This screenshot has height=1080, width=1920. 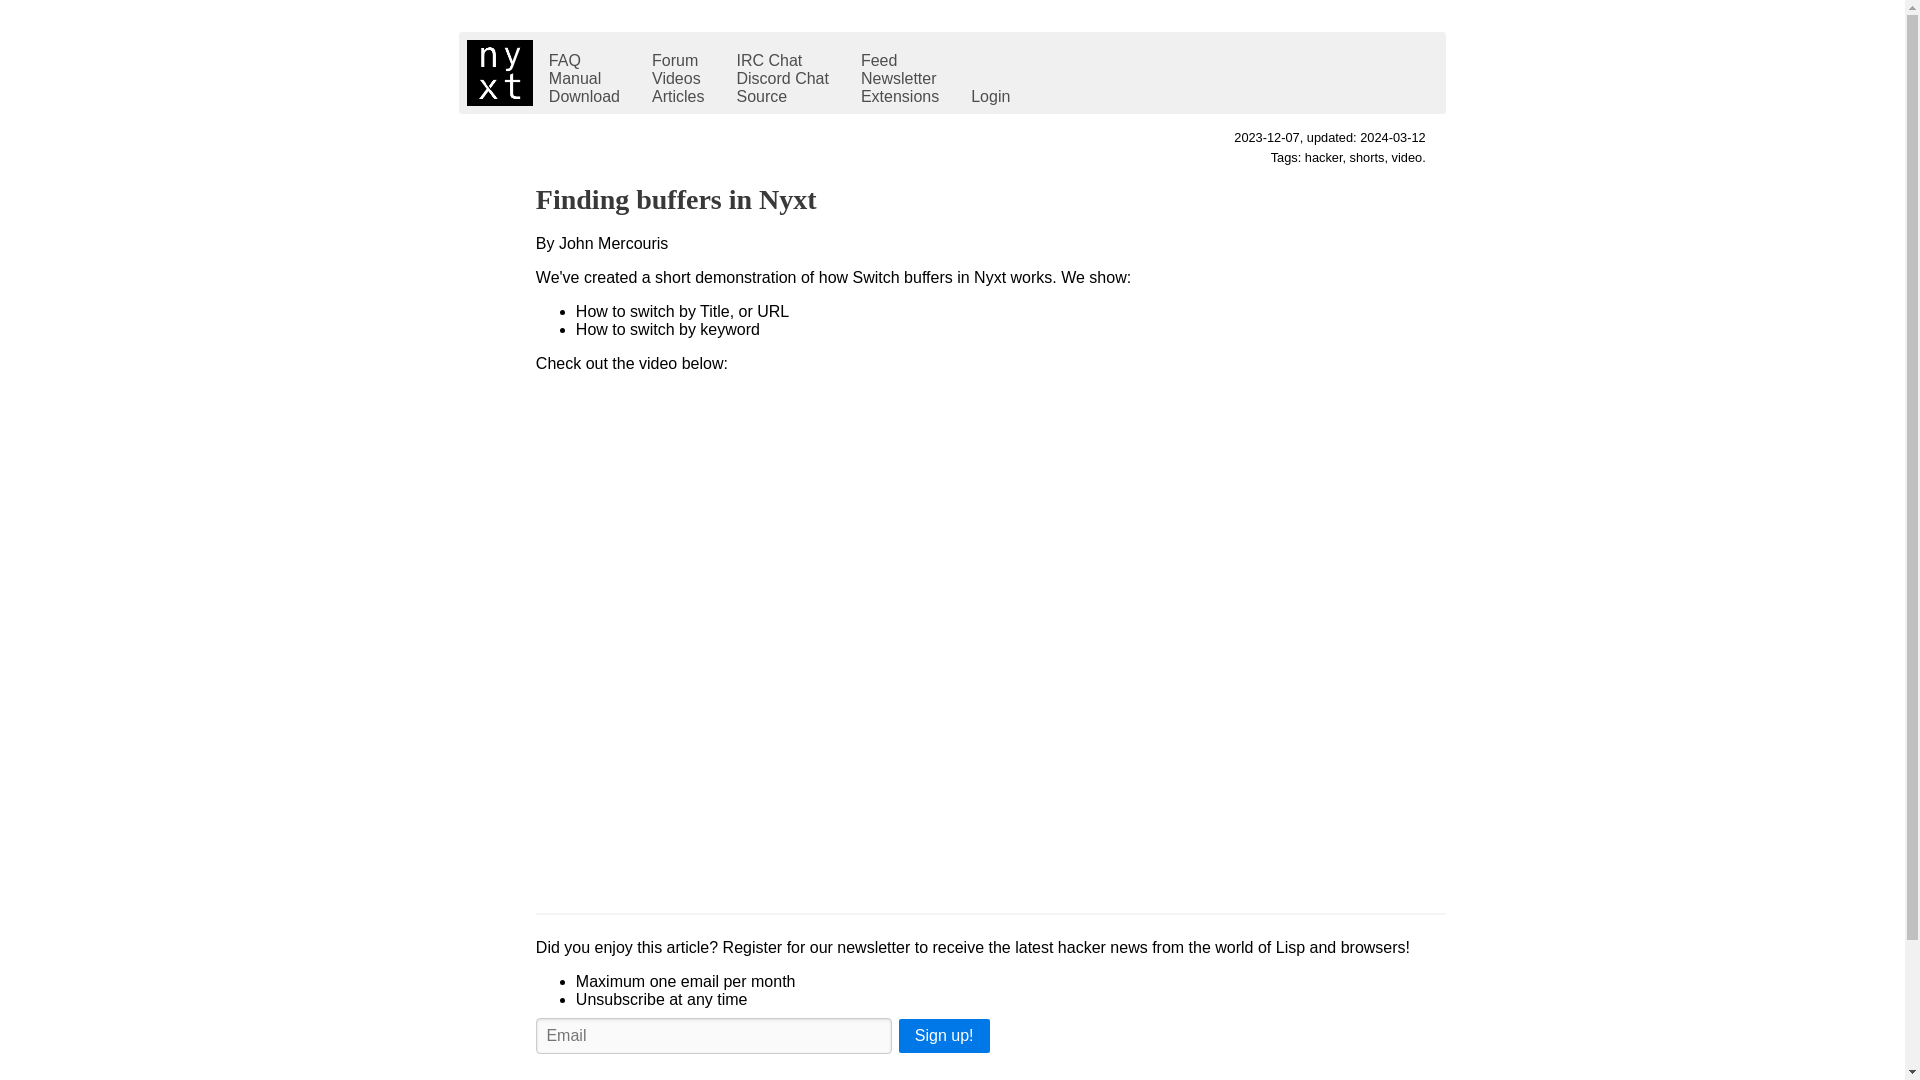 I want to click on Feed, so click(x=899, y=60).